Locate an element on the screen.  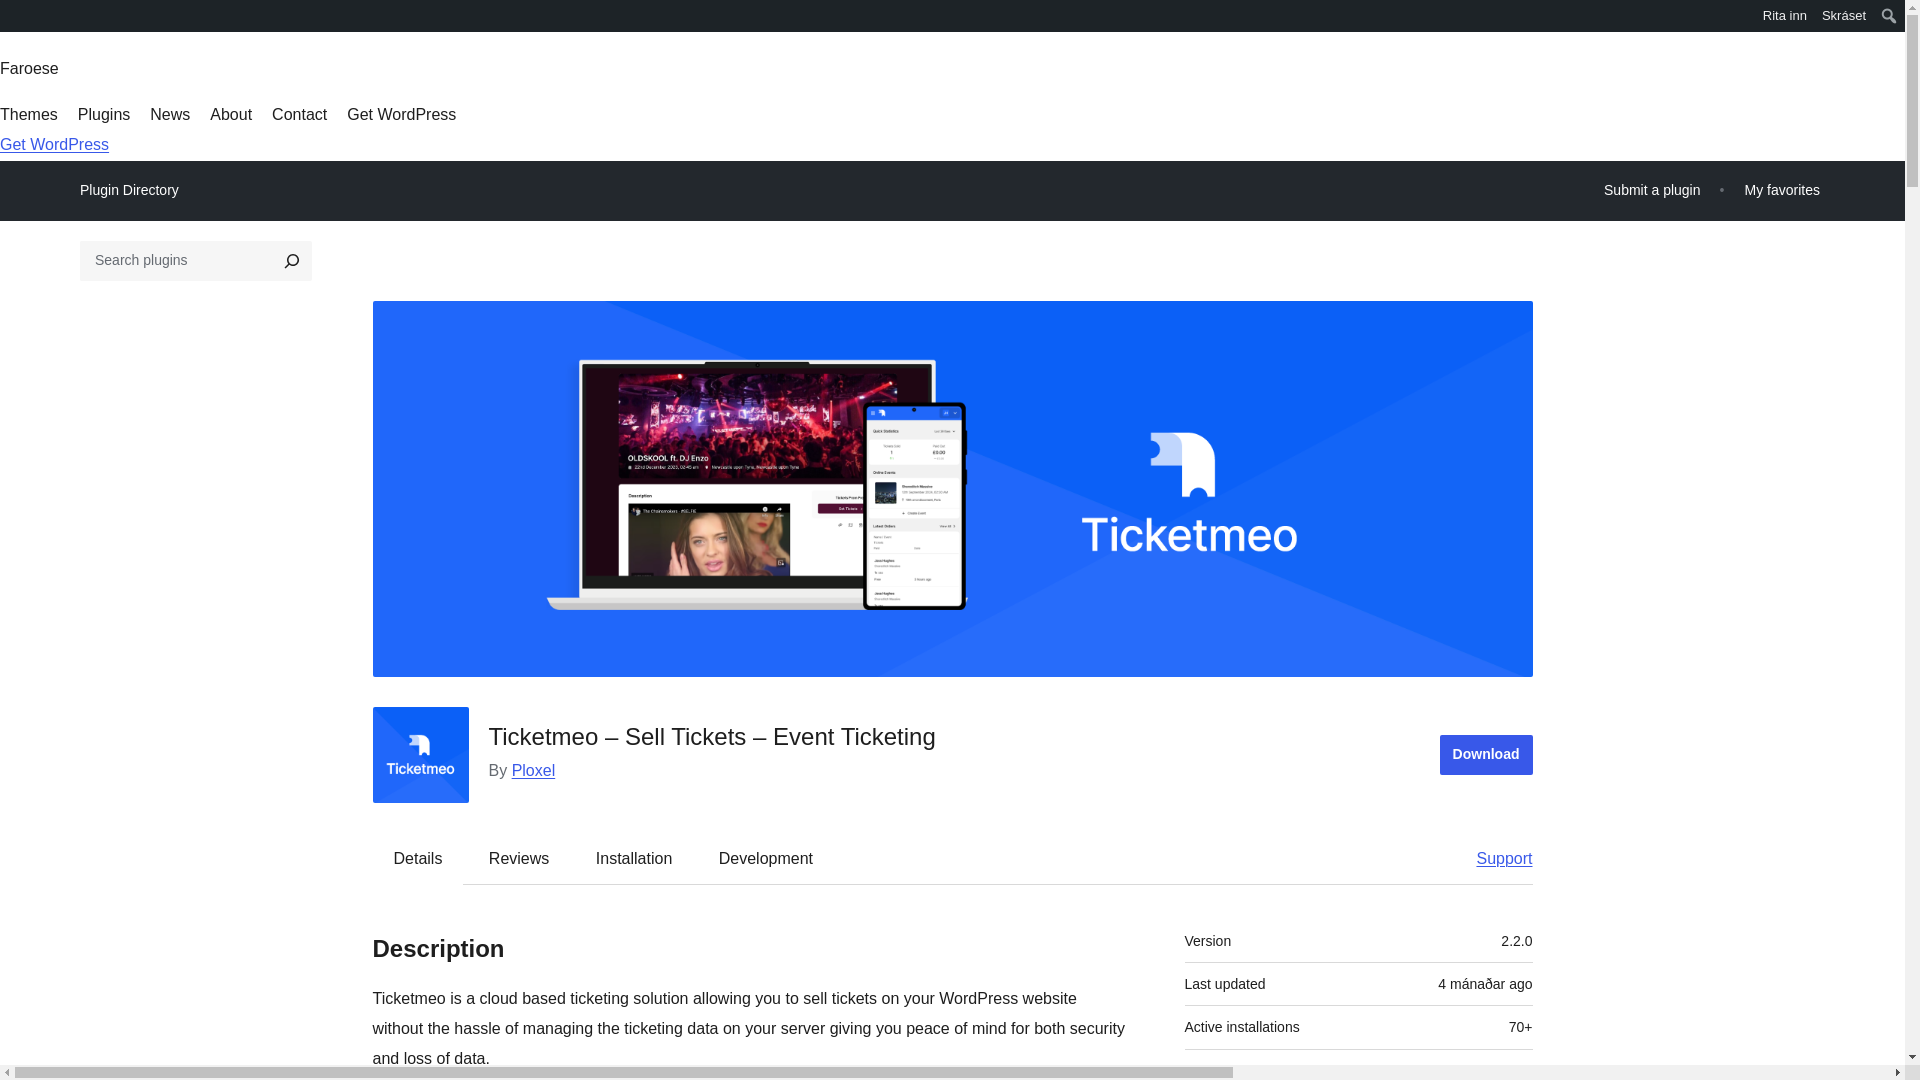
Reviews is located at coordinates (518, 858).